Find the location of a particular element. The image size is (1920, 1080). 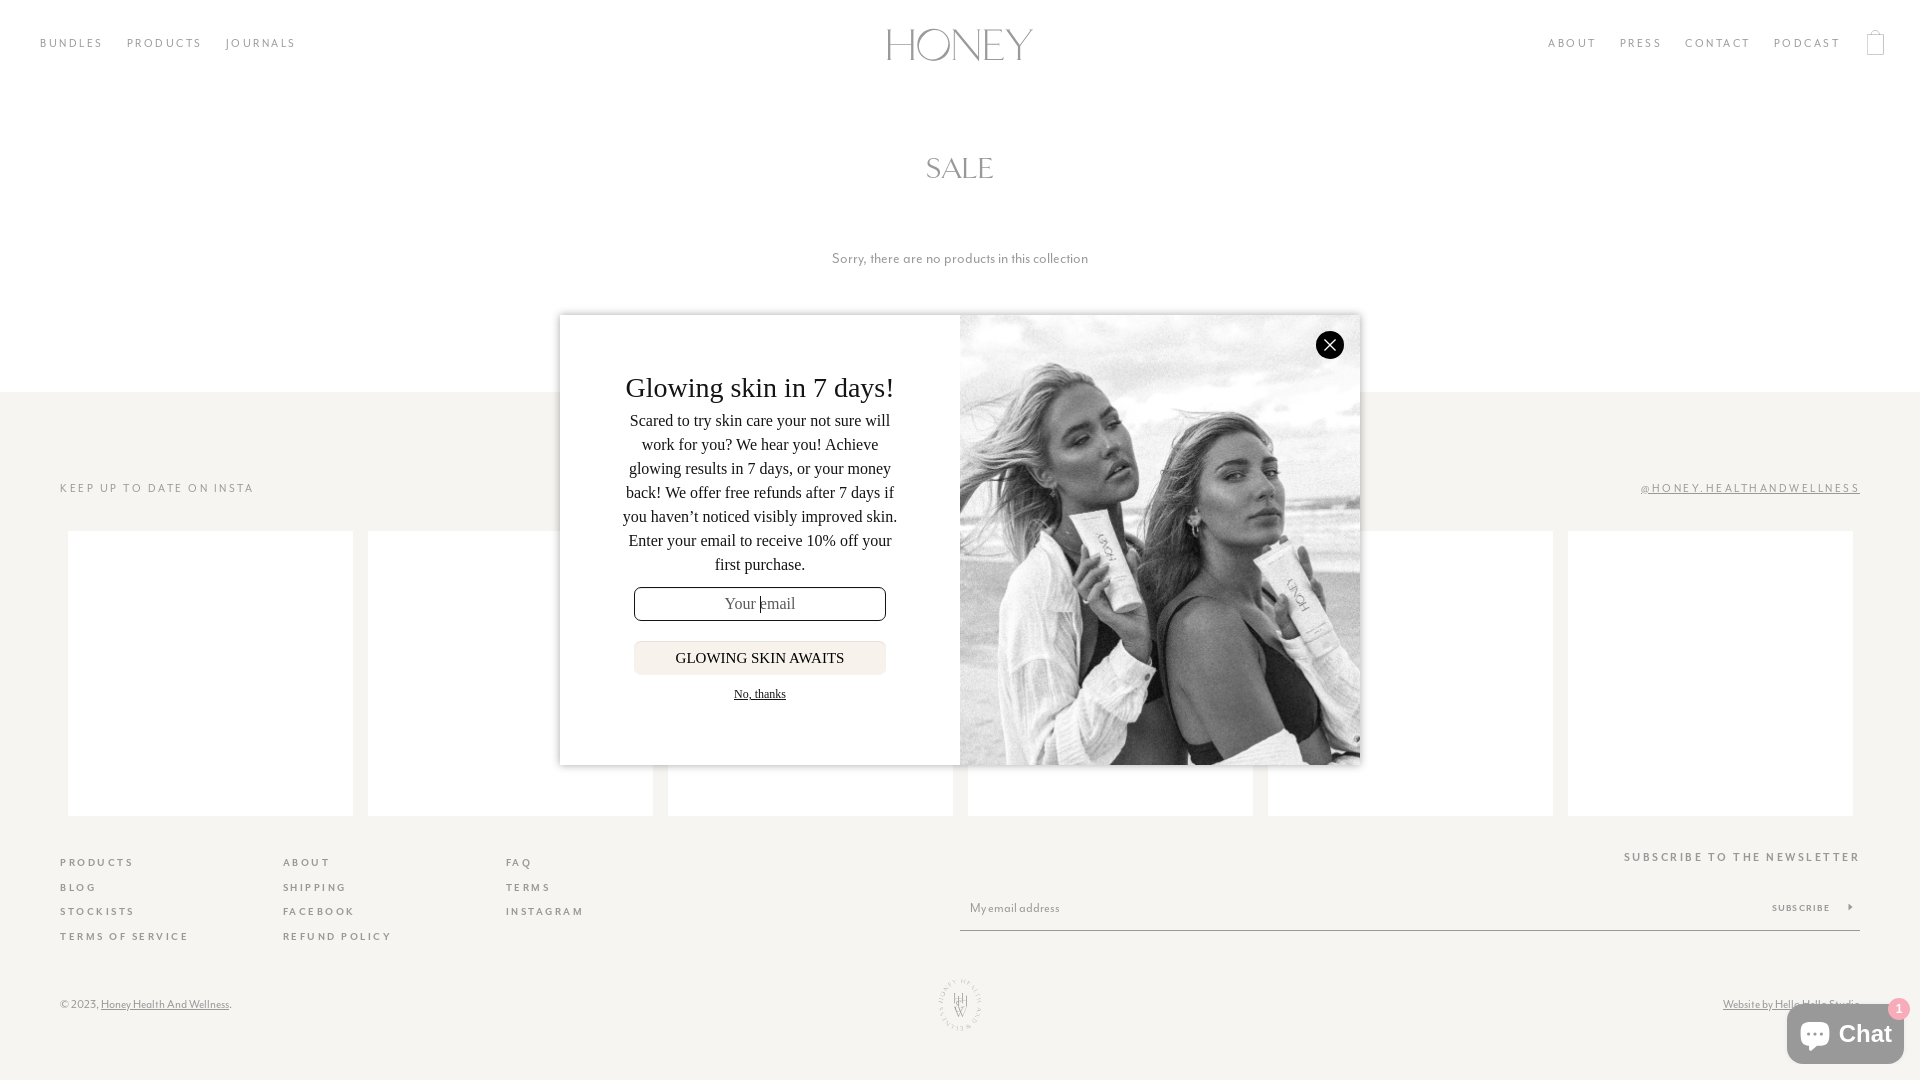

Skip to content is located at coordinates (0, 0).